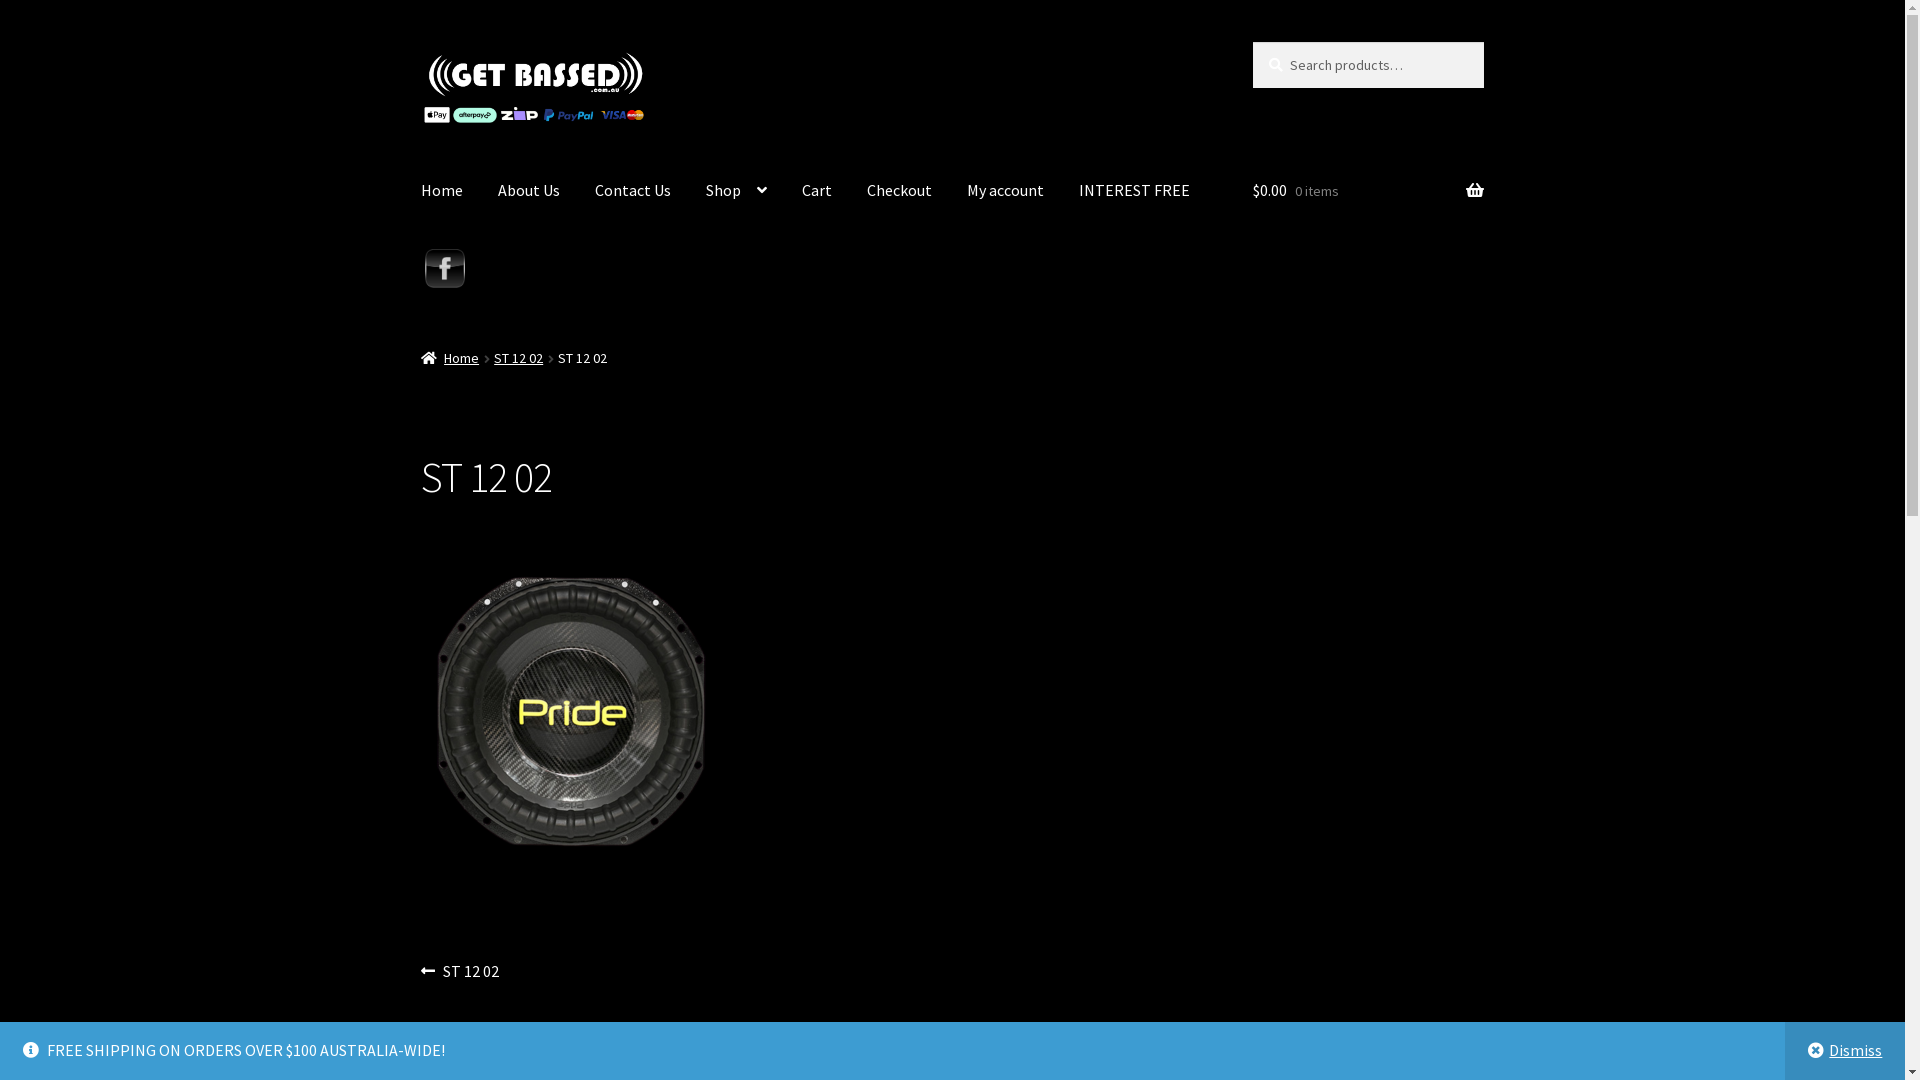  I want to click on Shop, so click(736, 191).